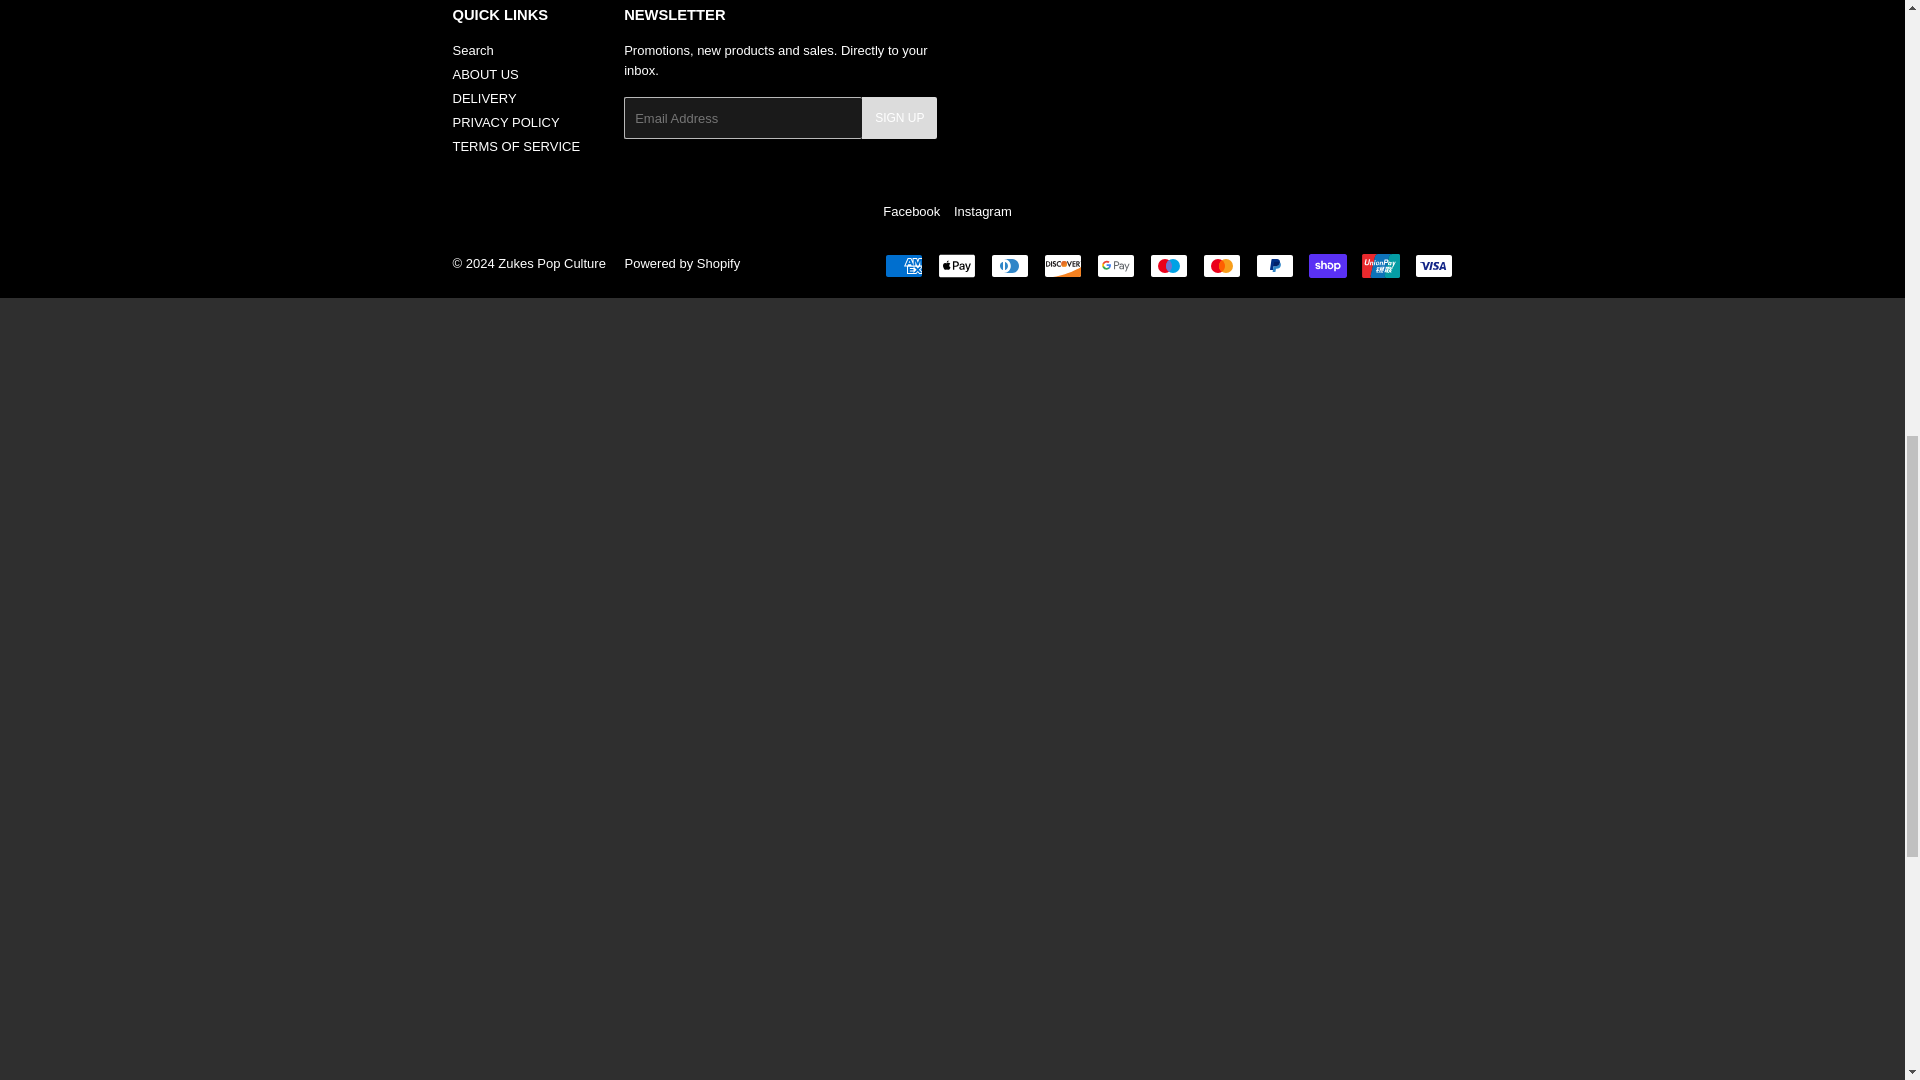 Image resolution: width=1920 pixels, height=1080 pixels. Describe the element at coordinates (1432, 265) in the screenshot. I see `Visa` at that location.